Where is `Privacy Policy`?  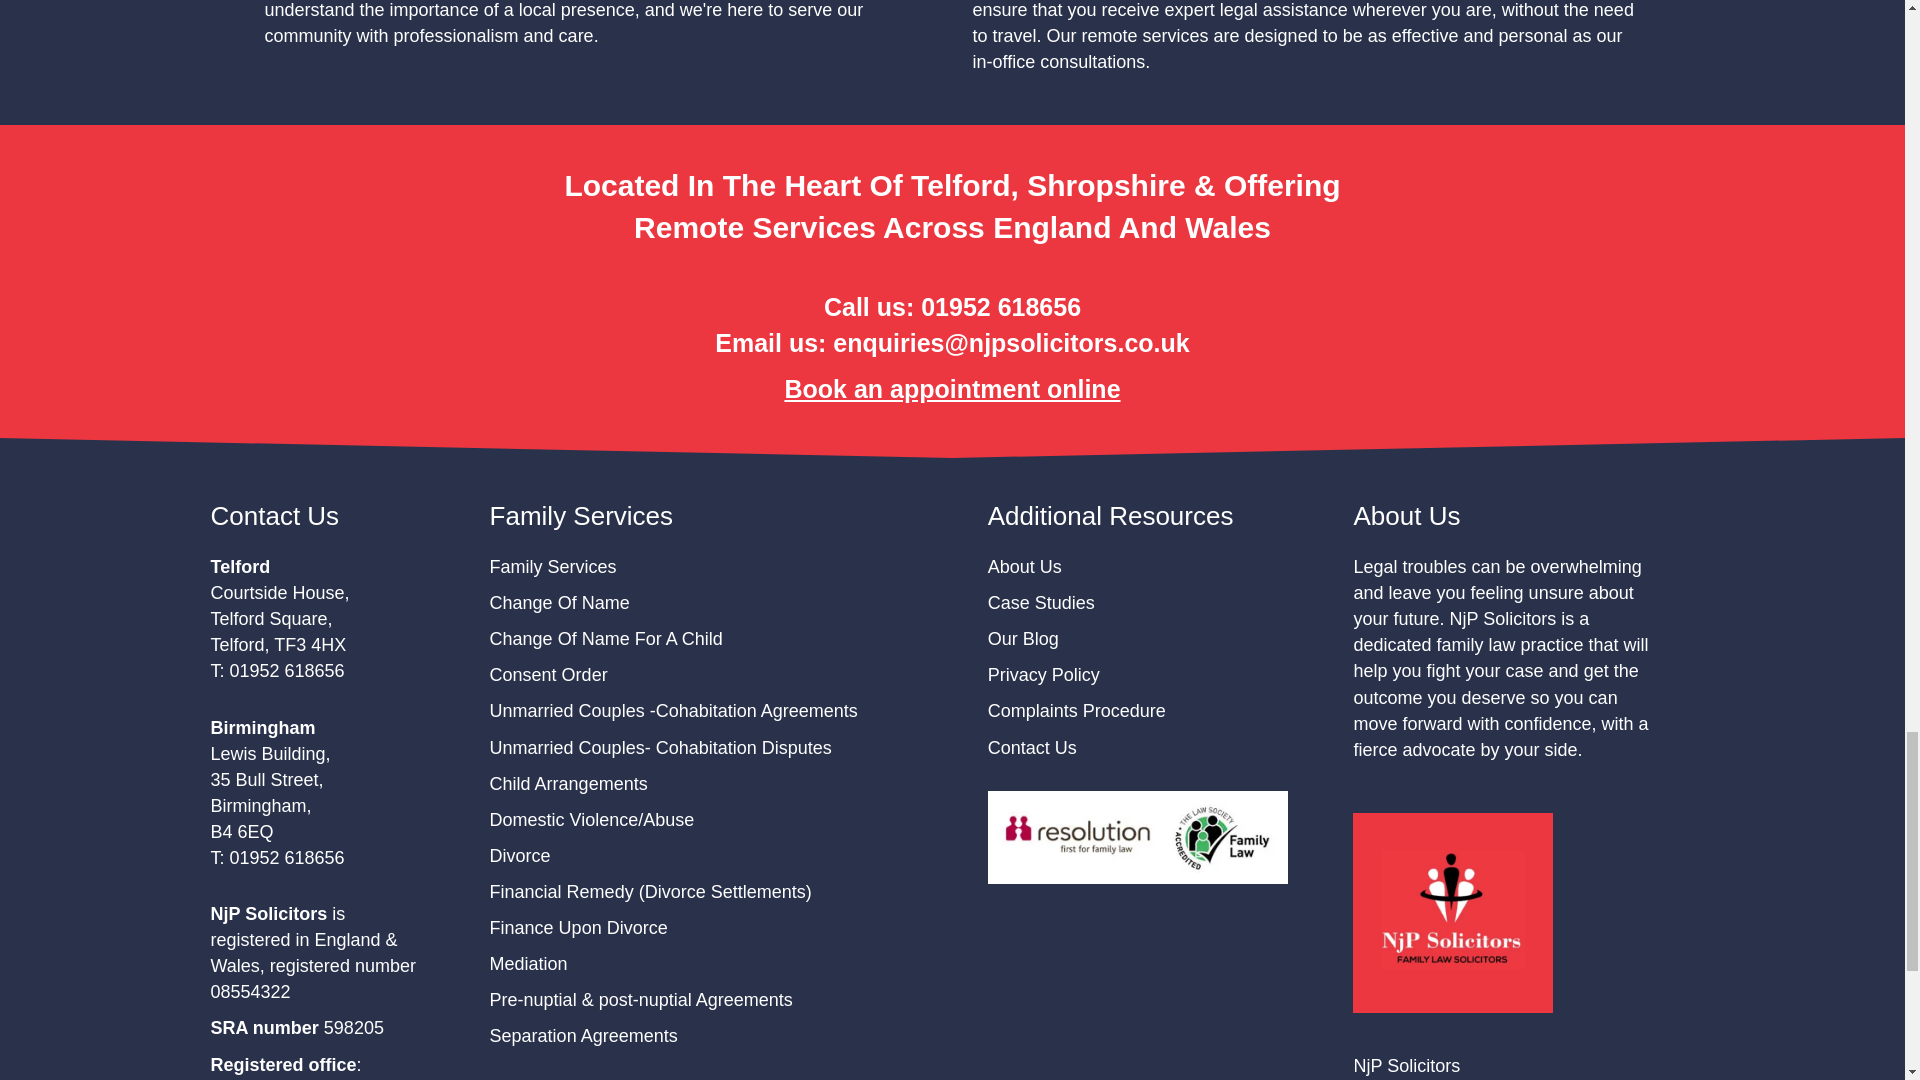
Privacy Policy is located at coordinates (1044, 674).